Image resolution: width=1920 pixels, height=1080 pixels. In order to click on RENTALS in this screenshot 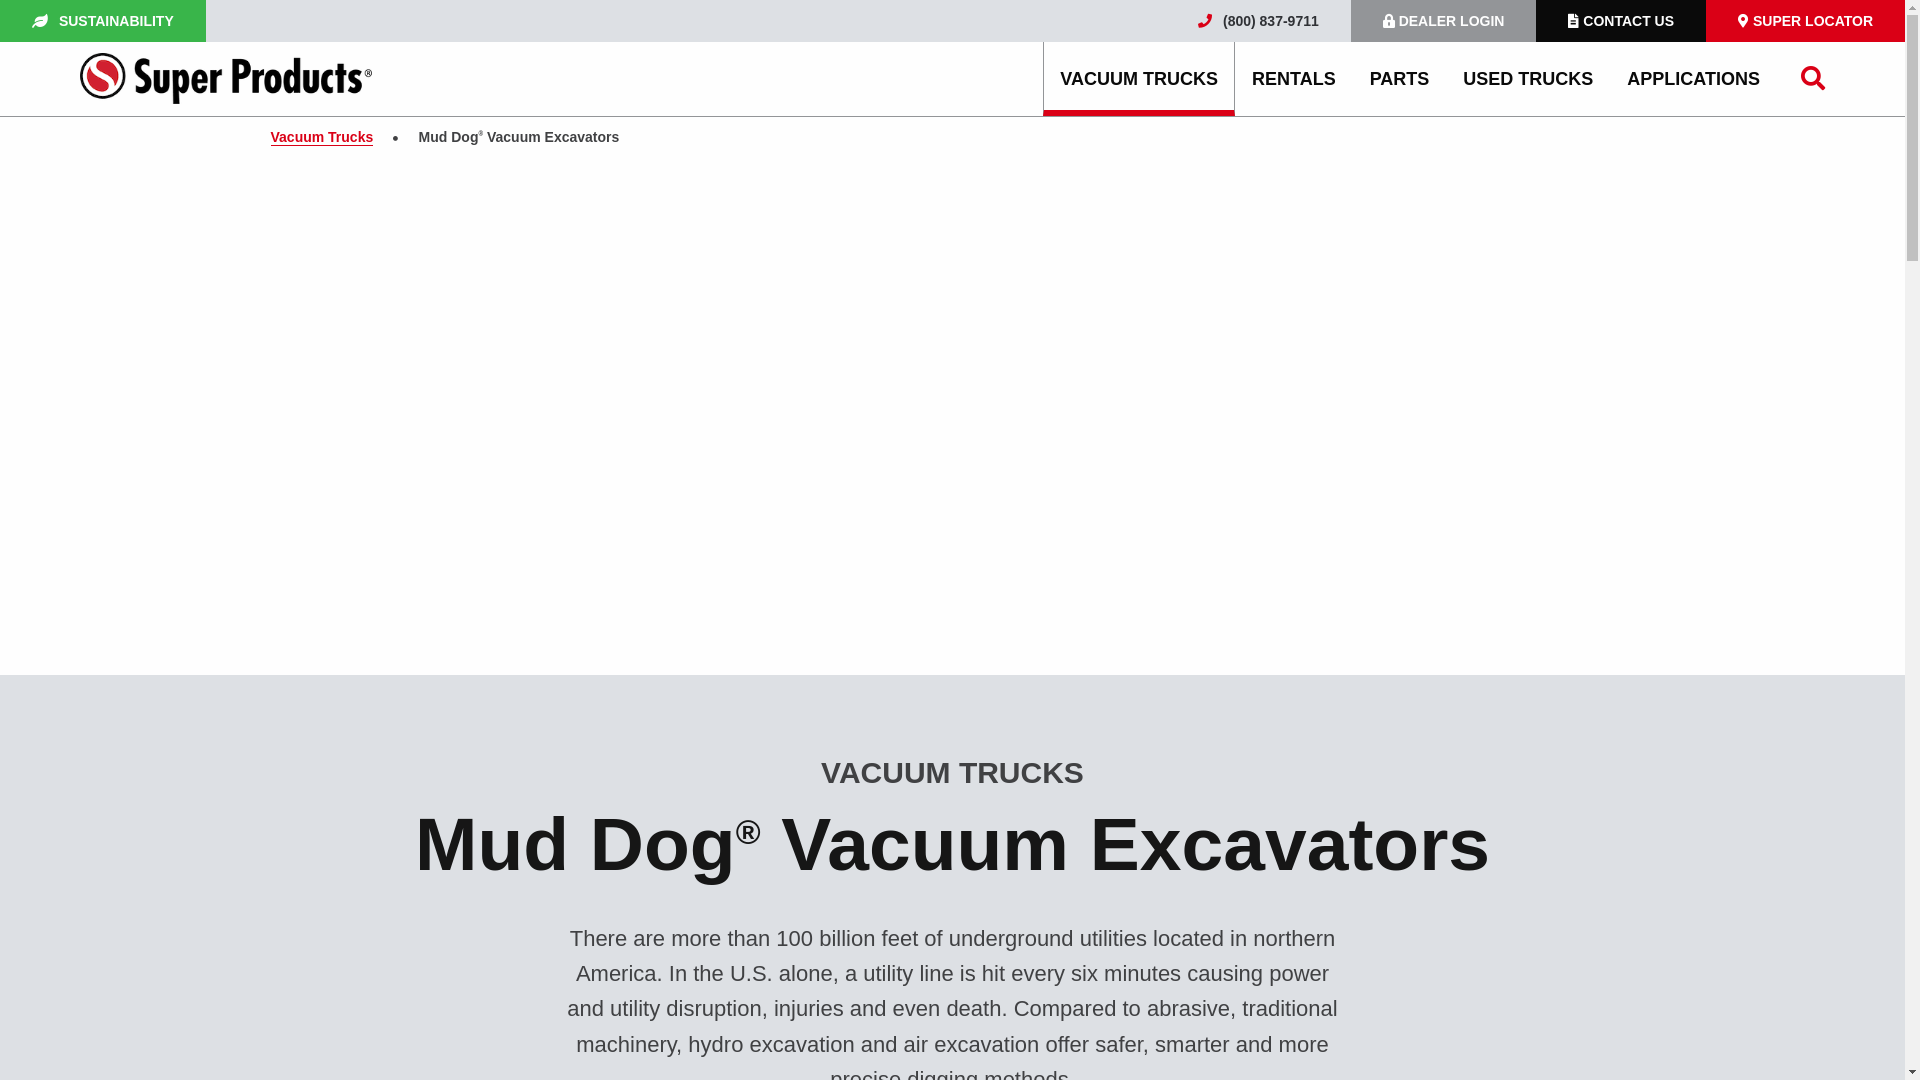, I will do `click(1294, 79)`.